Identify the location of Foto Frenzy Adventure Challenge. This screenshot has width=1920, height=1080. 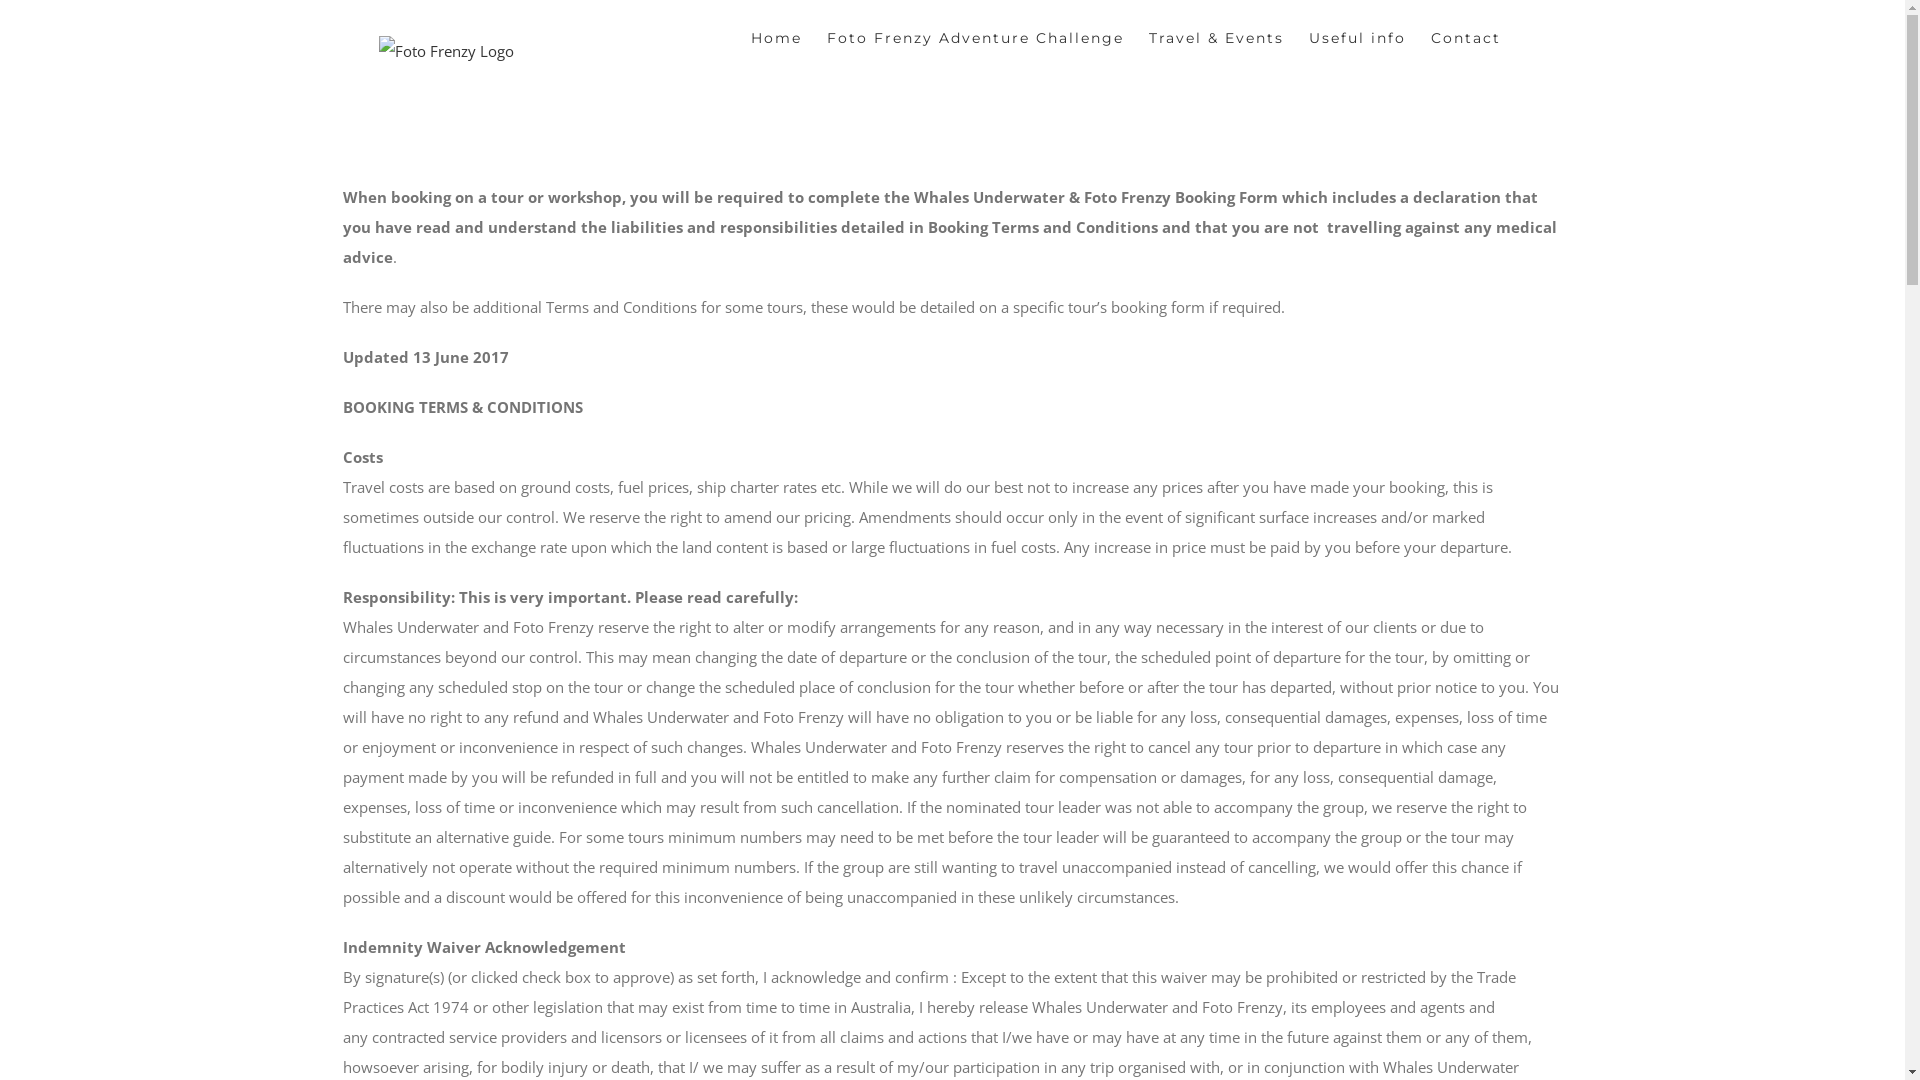
(976, 36).